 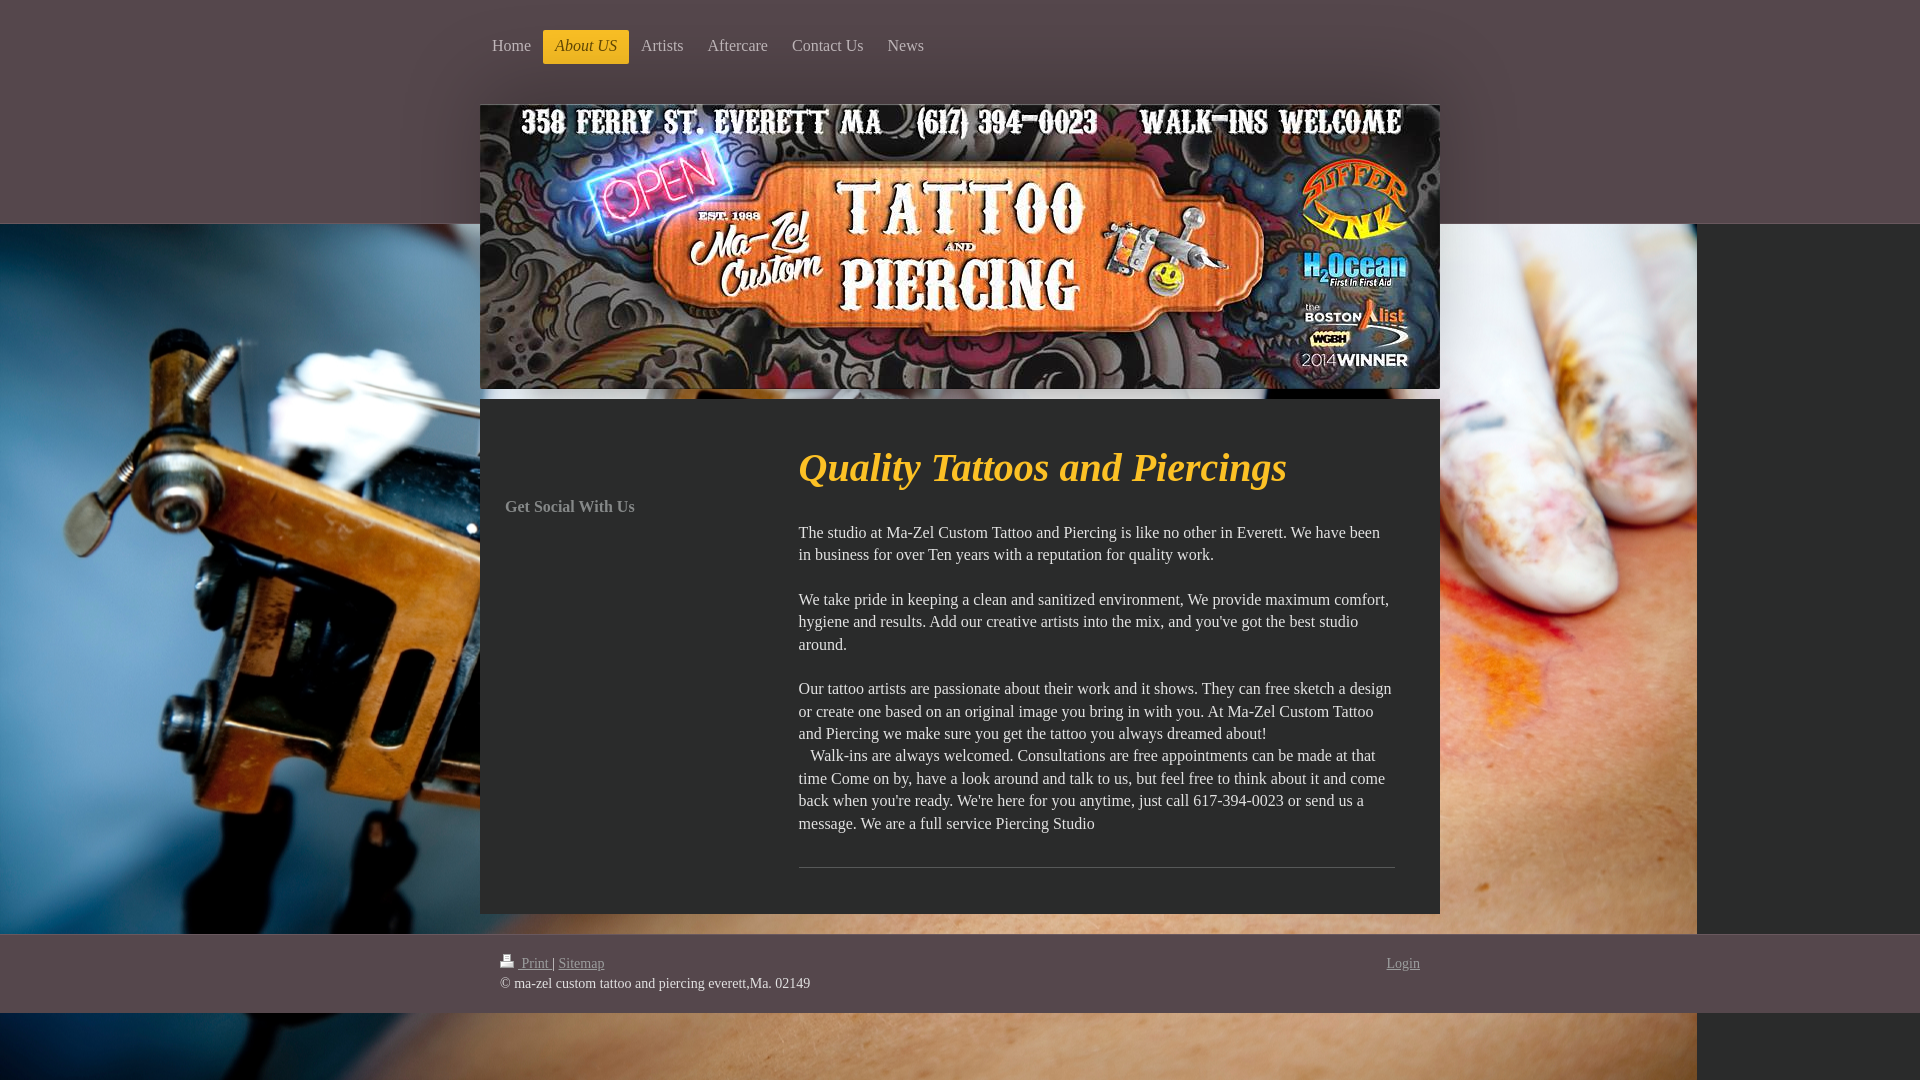 What do you see at coordinates (526, 962) in the screenshot?
I see `Print` at bounding box center [526, 962].